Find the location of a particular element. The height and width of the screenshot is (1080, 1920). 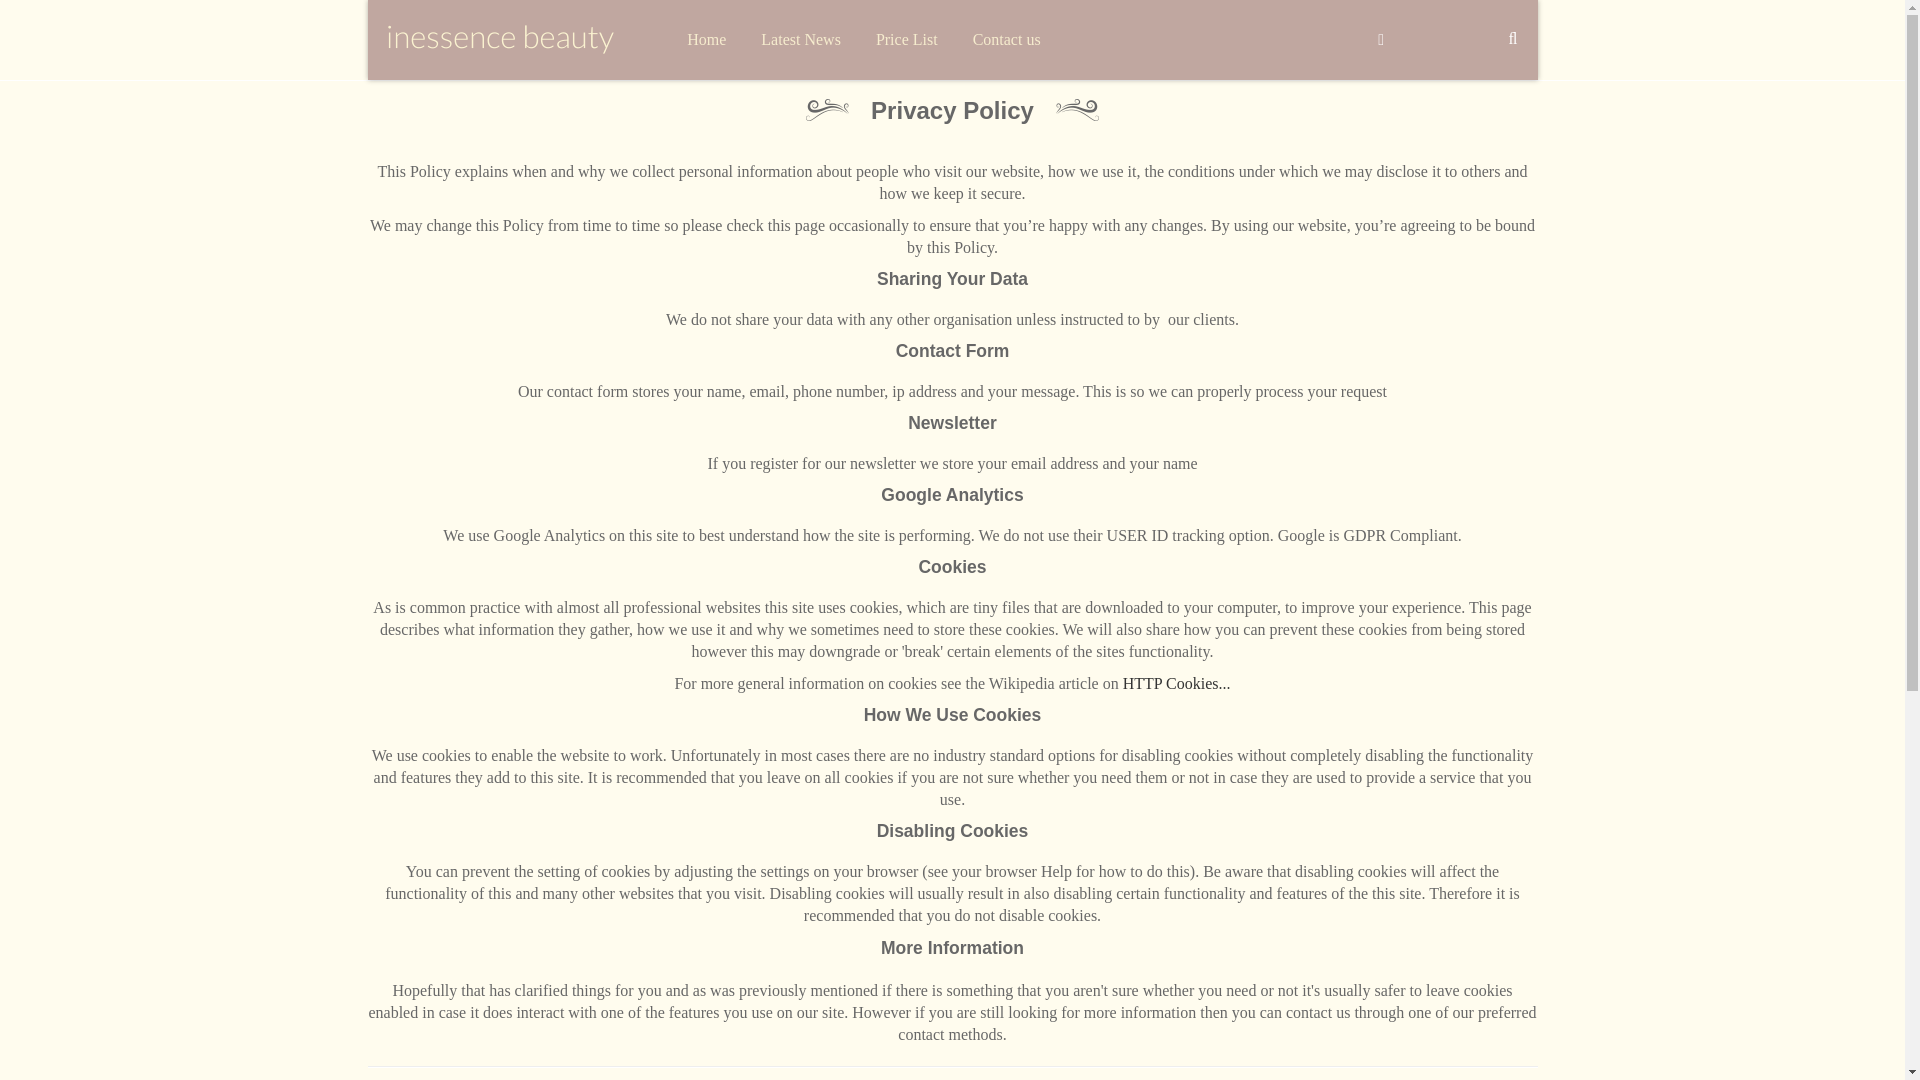

Price List is located at coordinates (906, 40).